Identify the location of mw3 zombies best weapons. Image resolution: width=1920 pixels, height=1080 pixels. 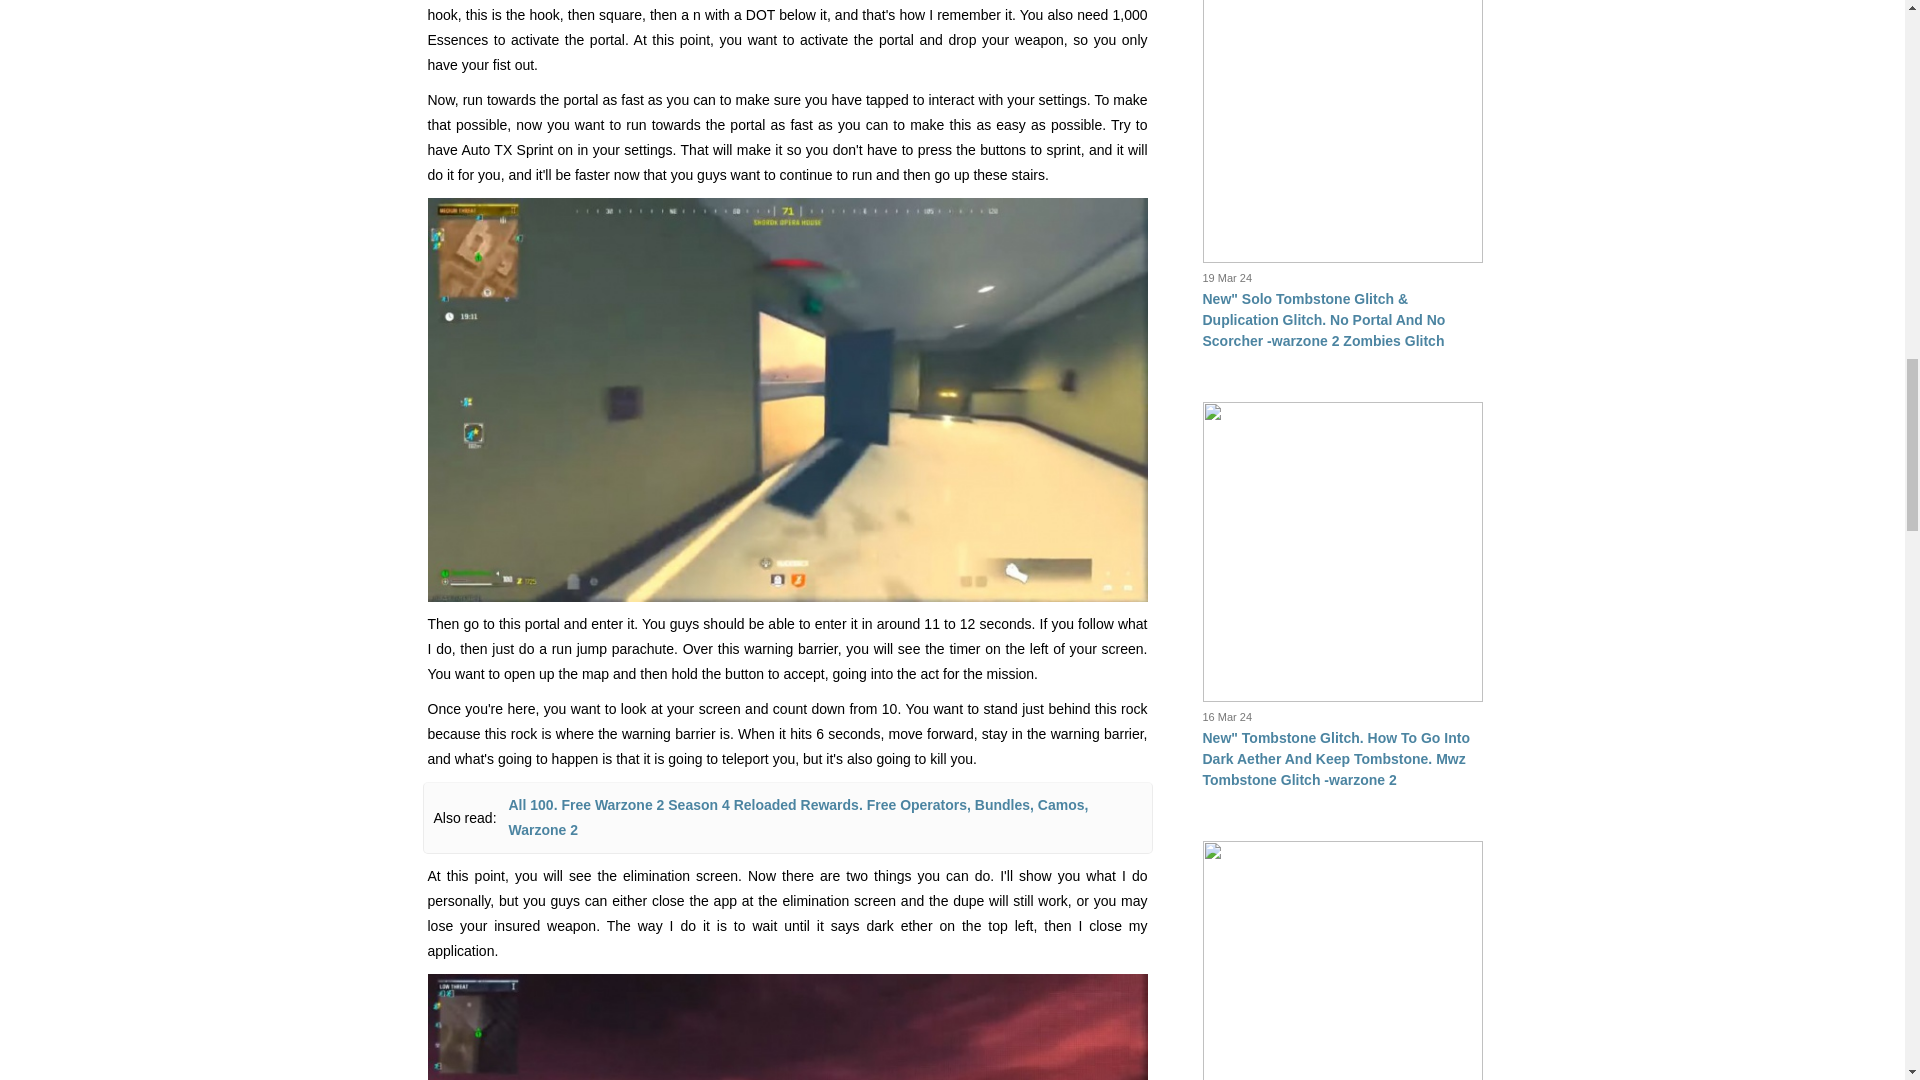
(788, 1027).